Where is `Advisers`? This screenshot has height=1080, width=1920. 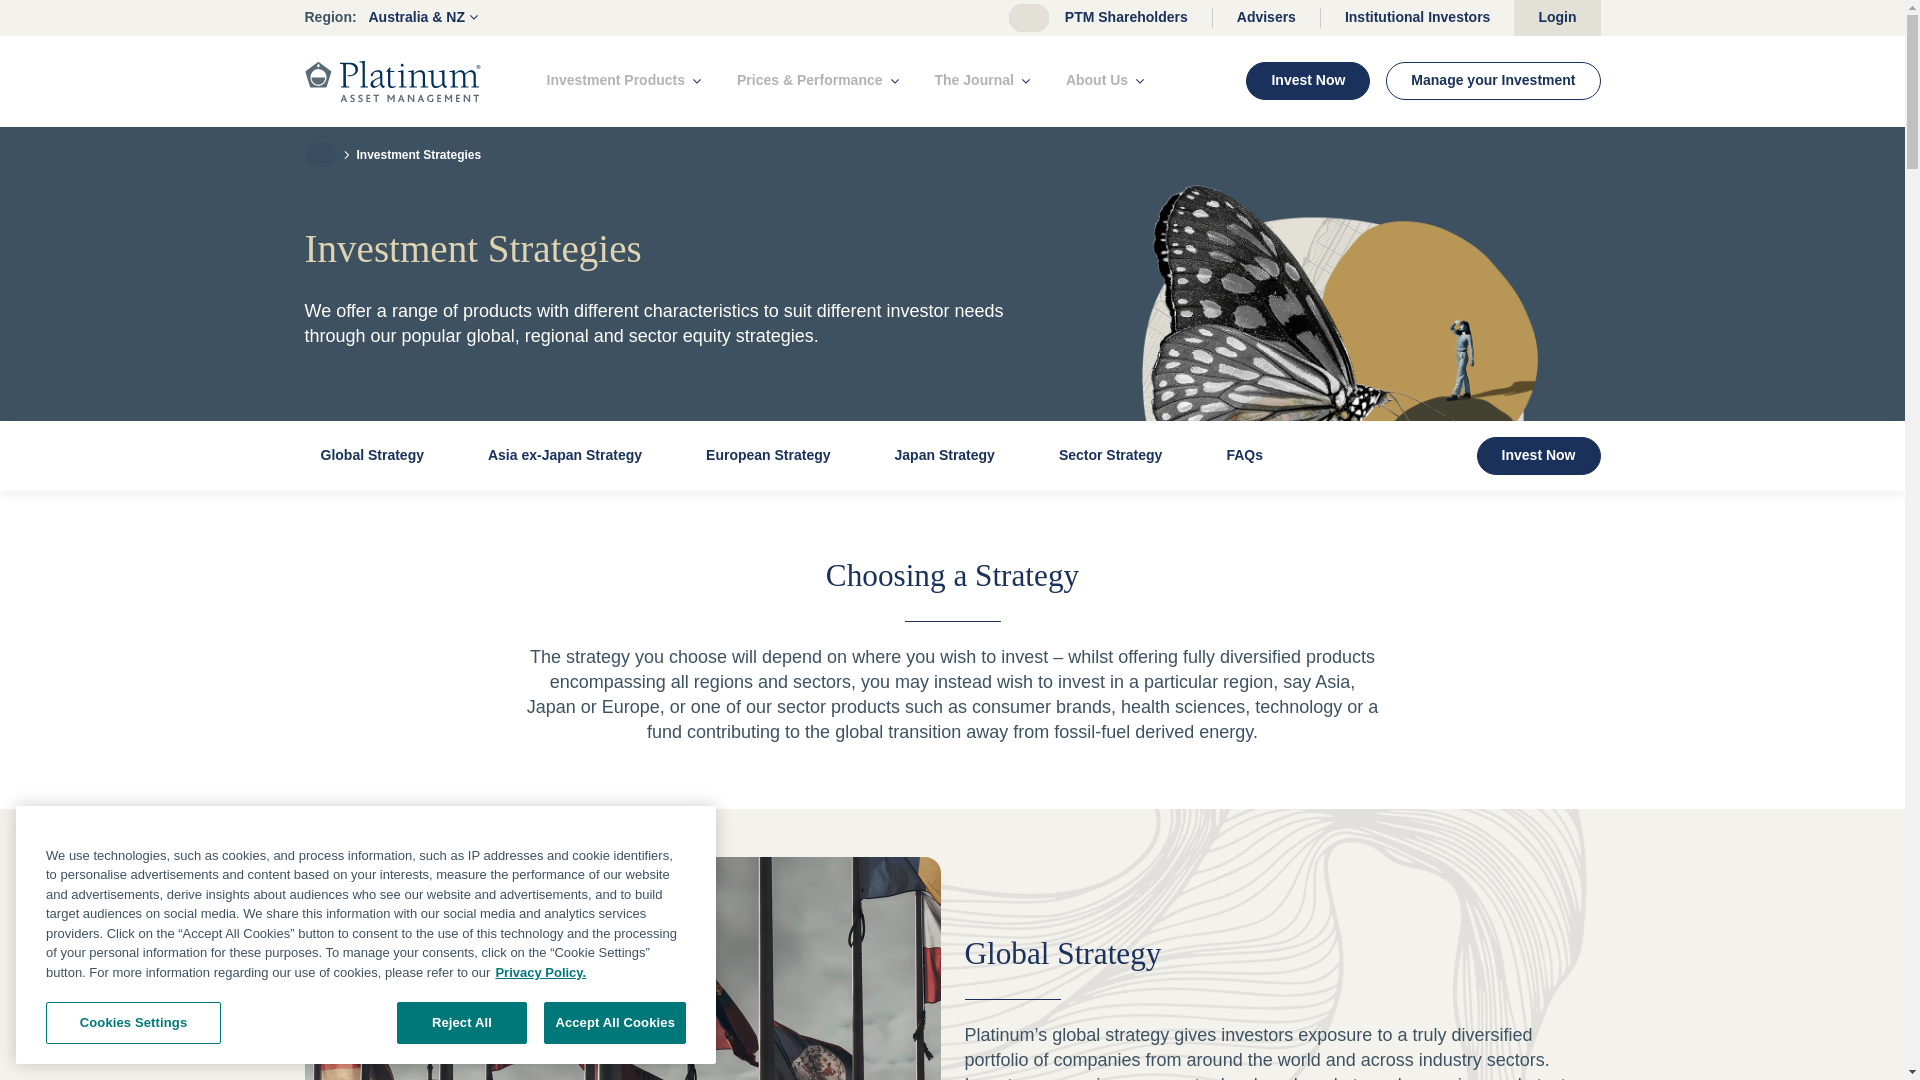
Advisers is located at coordinates (1266, 16).